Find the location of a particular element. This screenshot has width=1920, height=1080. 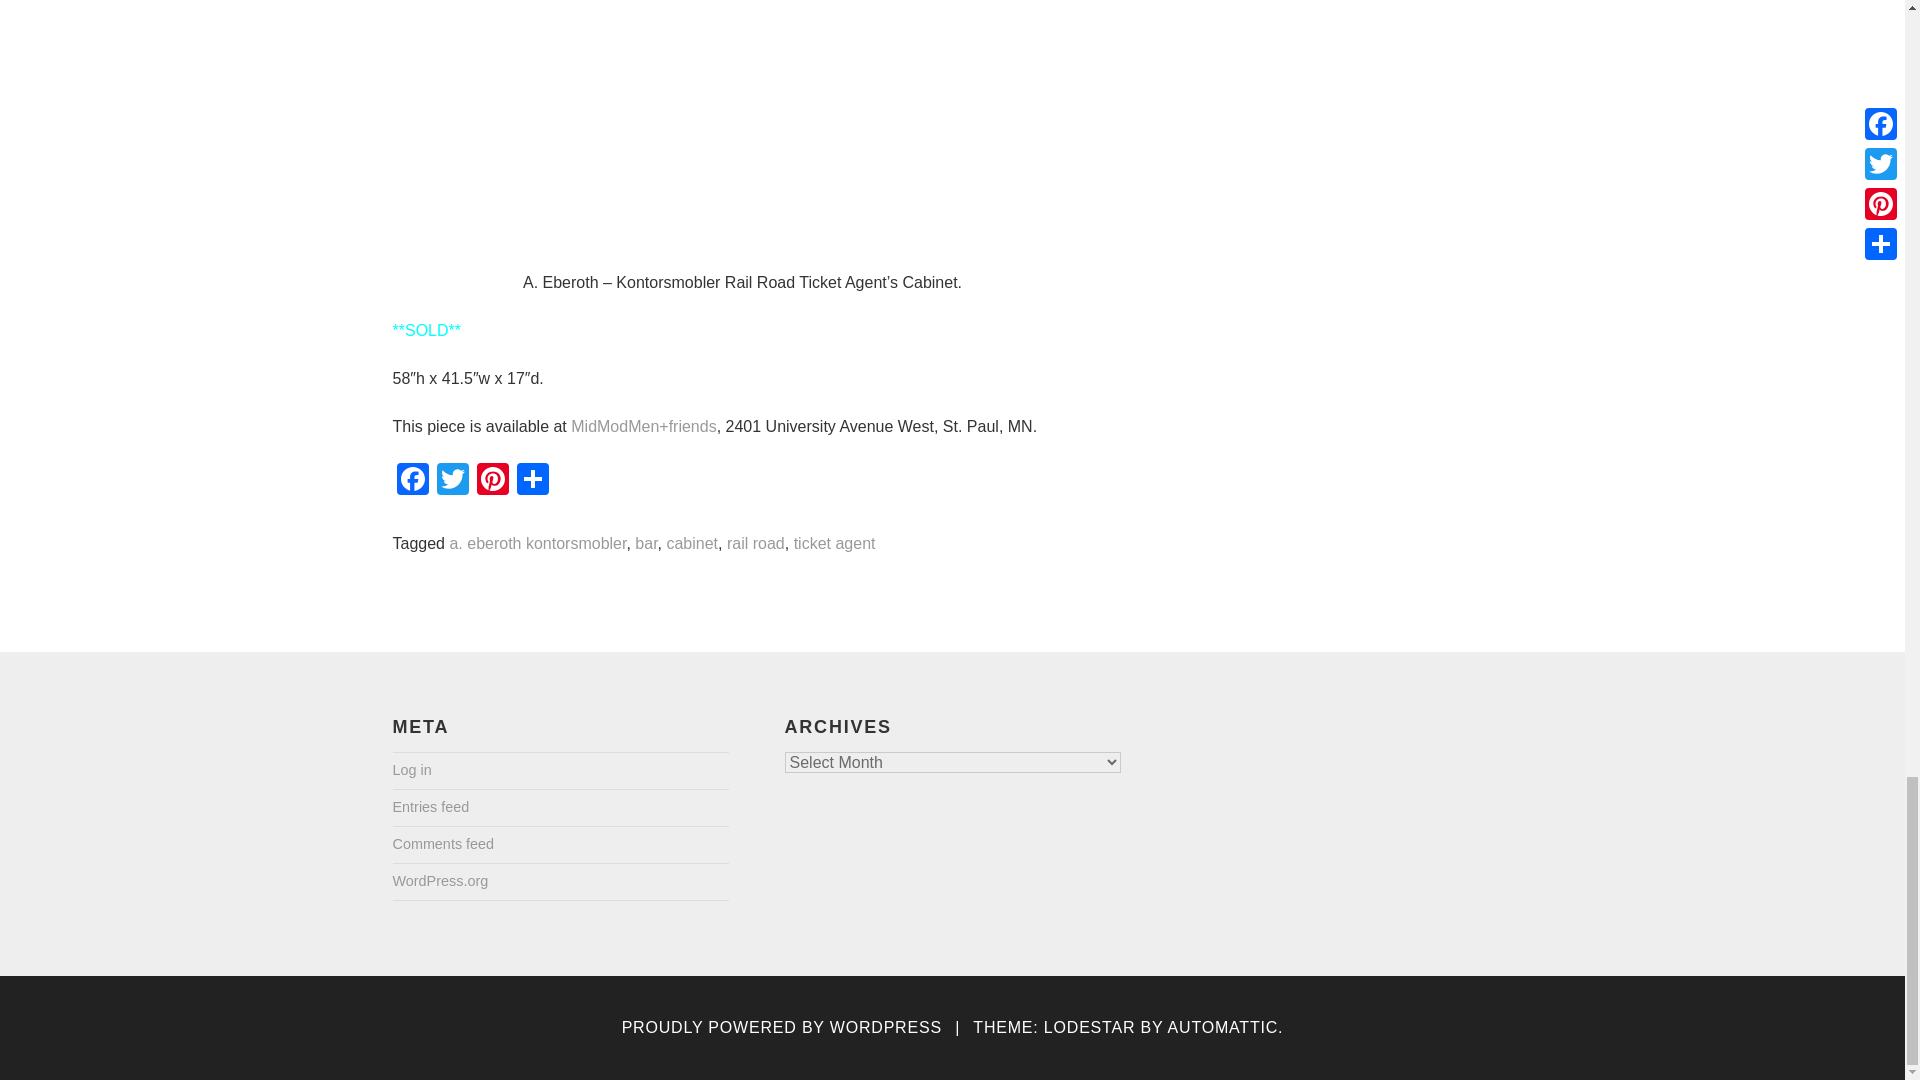

PROUDLY POWERED BY WORDPRESS is located at coordinates (782, 1028).